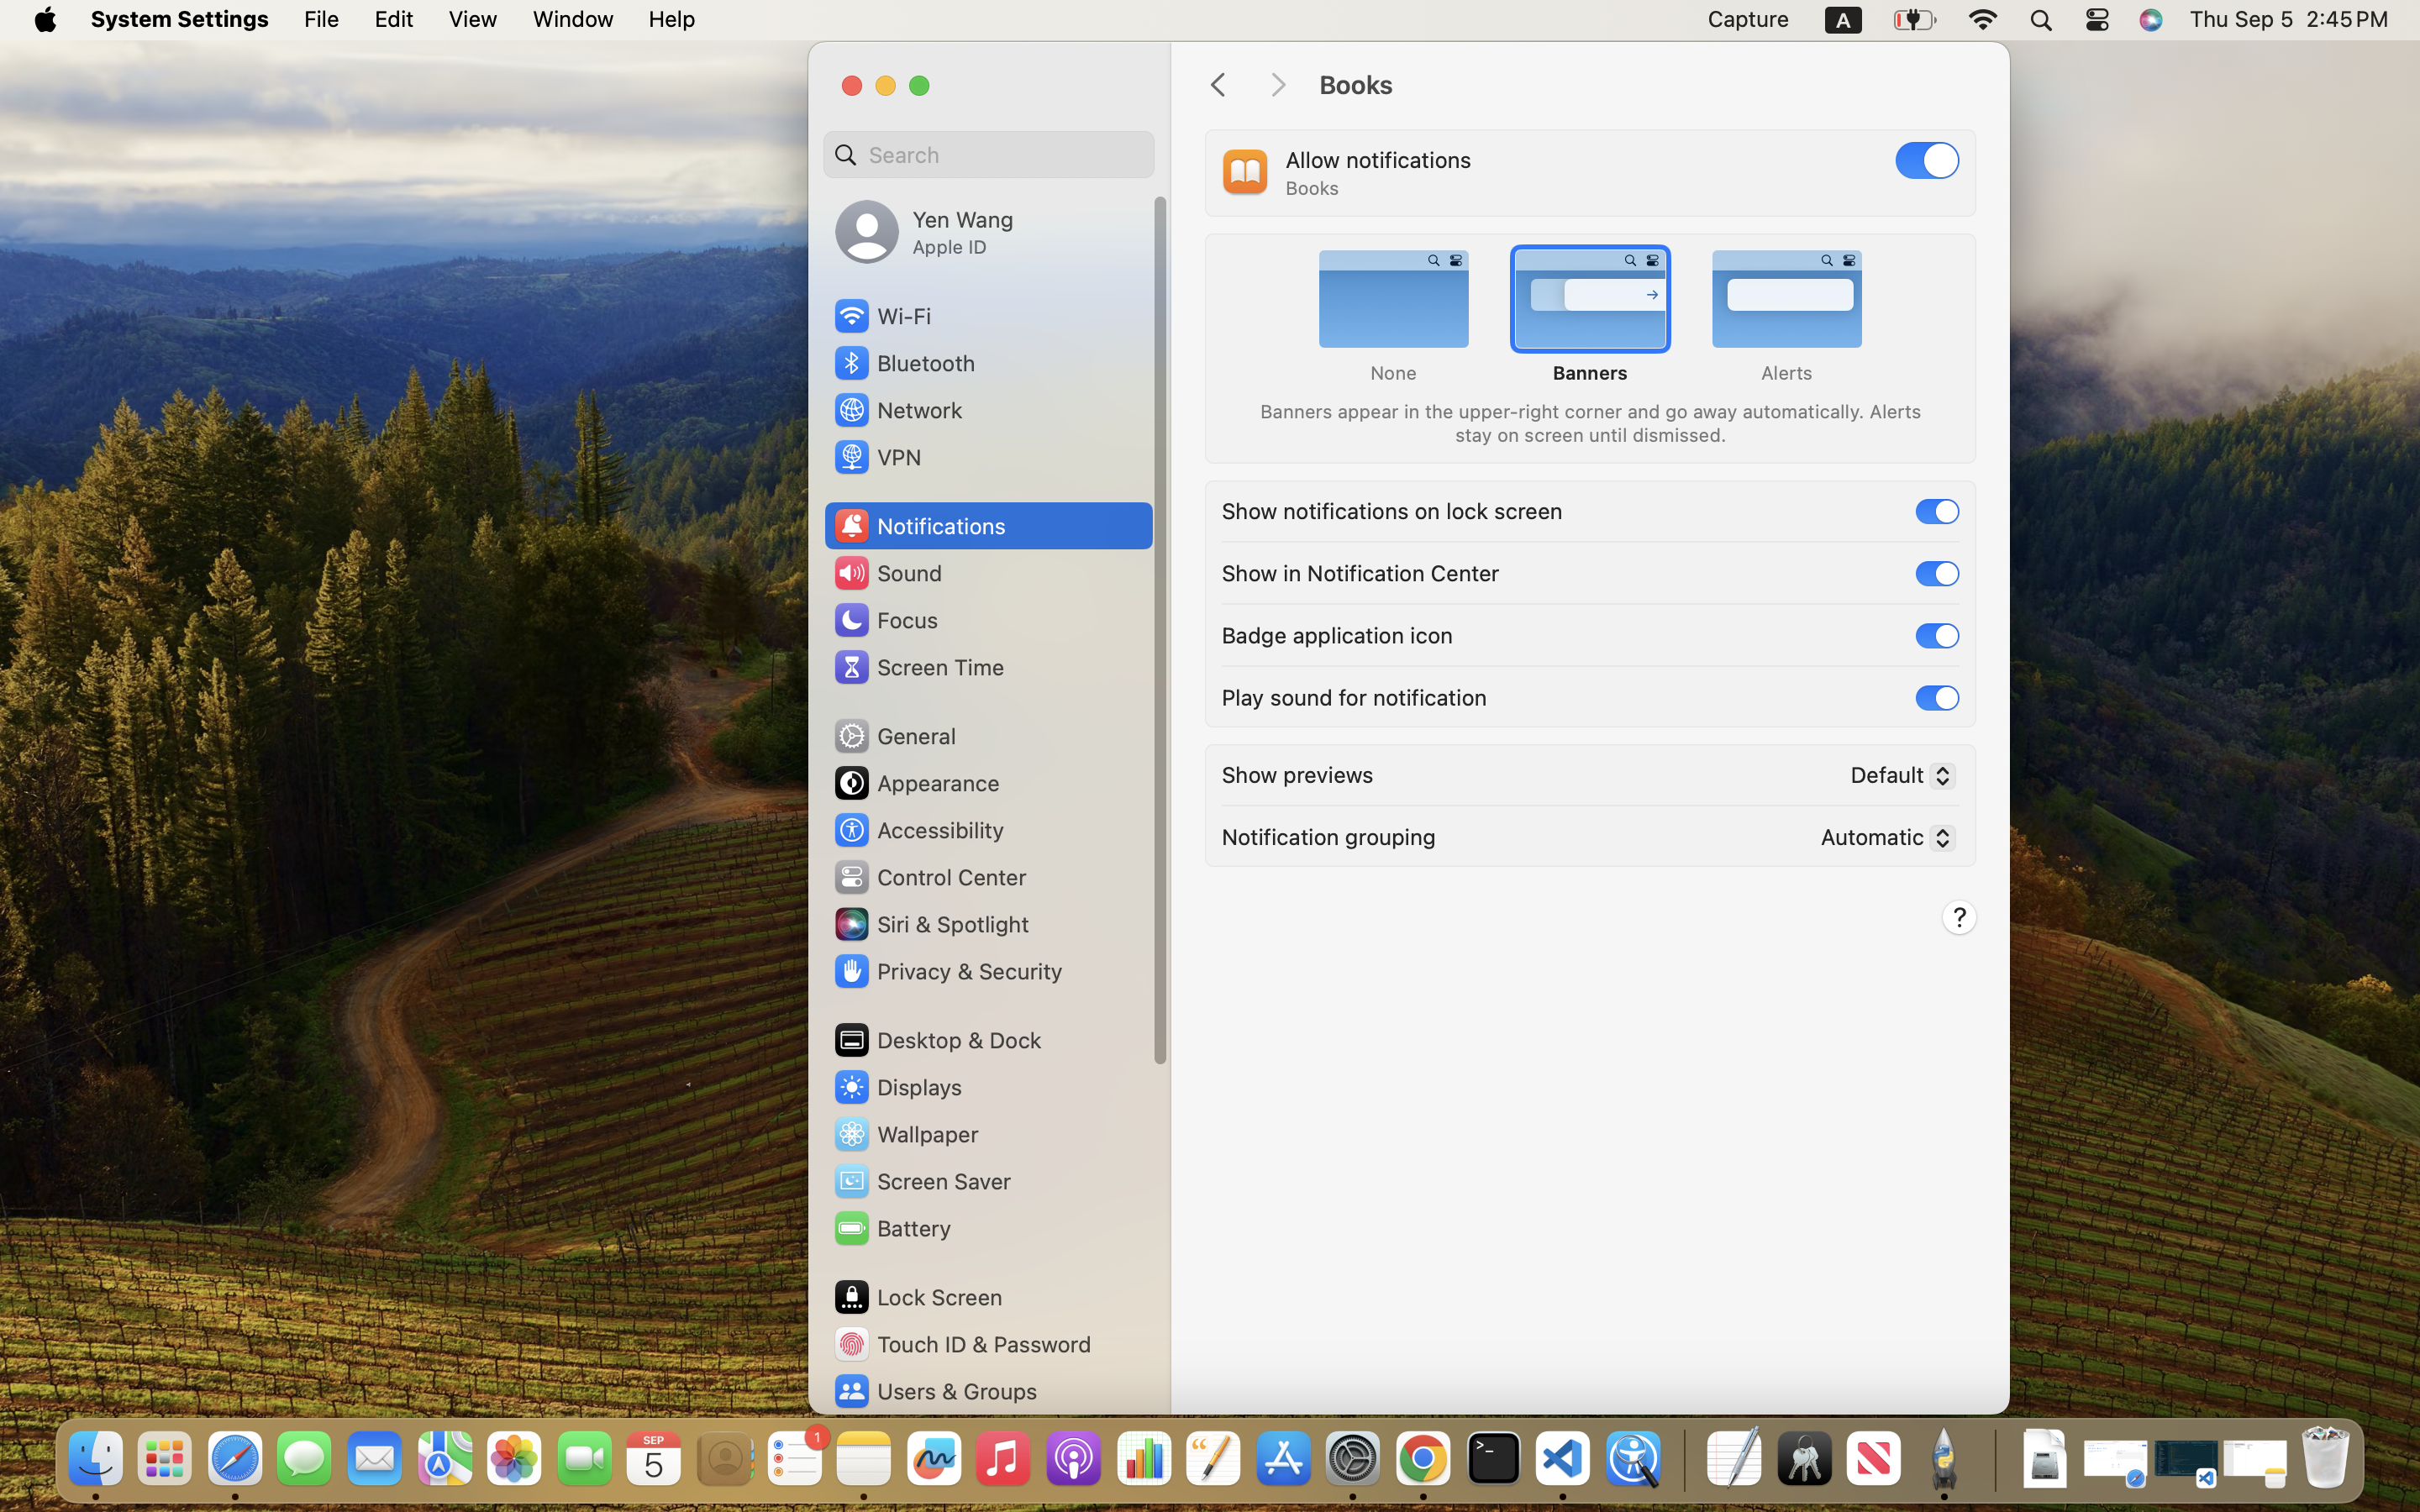 The height and width of the screenshot is (1512, 2420). What do you see at coordinates (1392, 509) in the screenshot?
I see `Show notifications on lock screen` at bounding box center [1392, 509].